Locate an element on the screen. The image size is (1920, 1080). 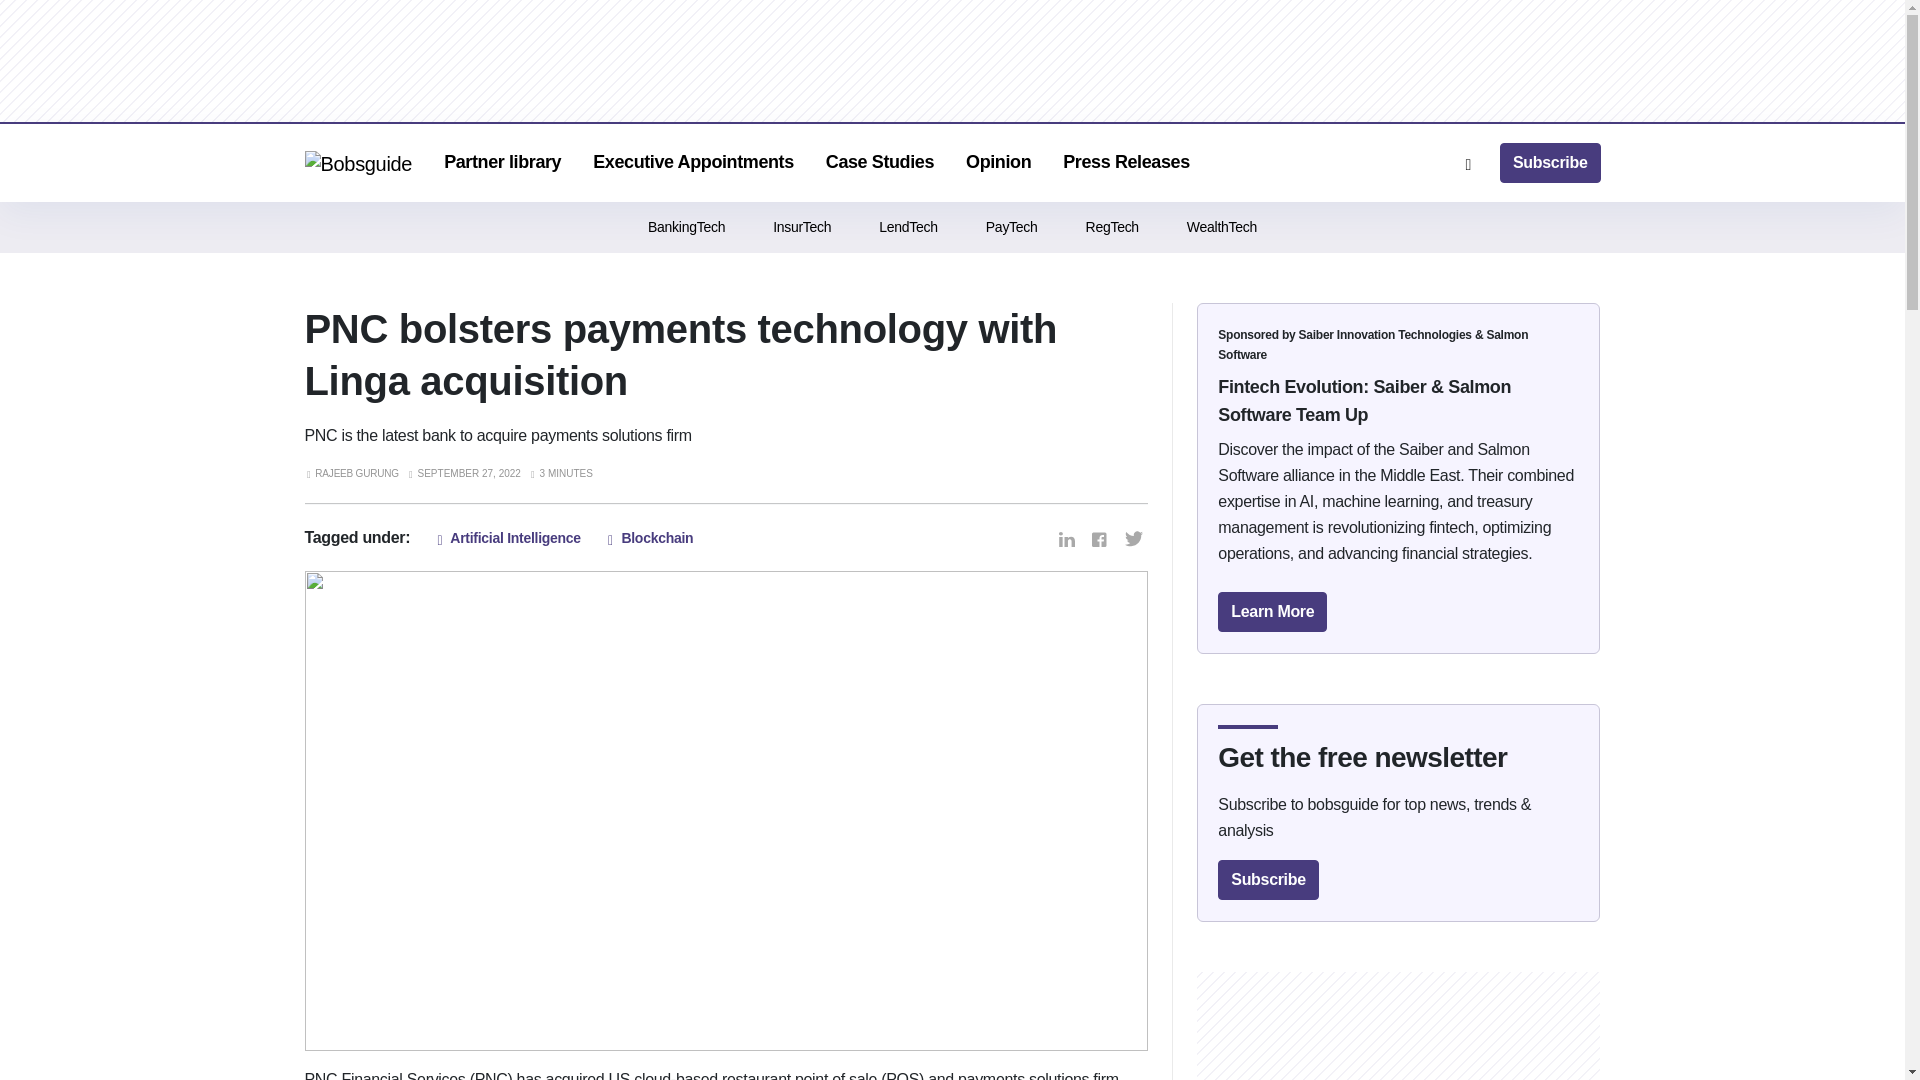
Partner library is located at coordinates (502, 162).